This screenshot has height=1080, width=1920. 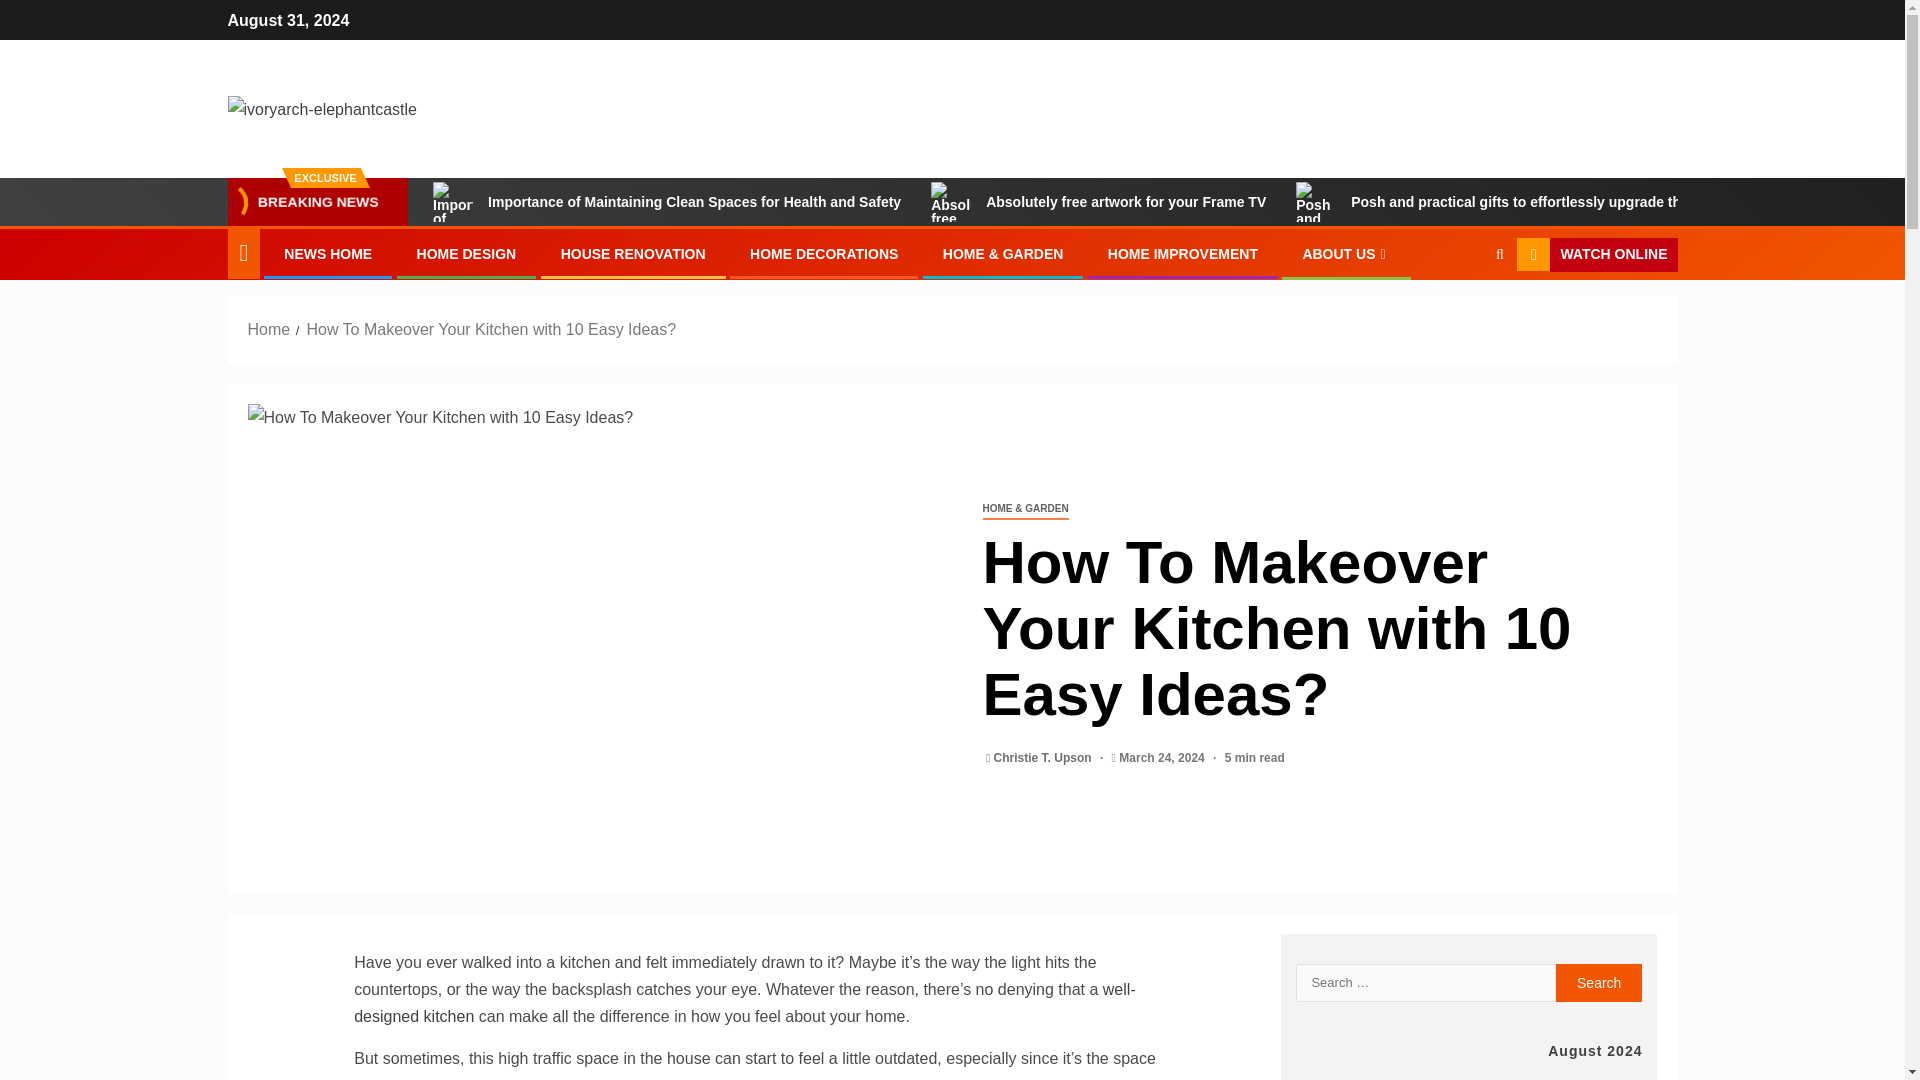 I want to click on How To Makeover Your Kitchen with 10 Easy Ideas?, so click(x=490, y=329).